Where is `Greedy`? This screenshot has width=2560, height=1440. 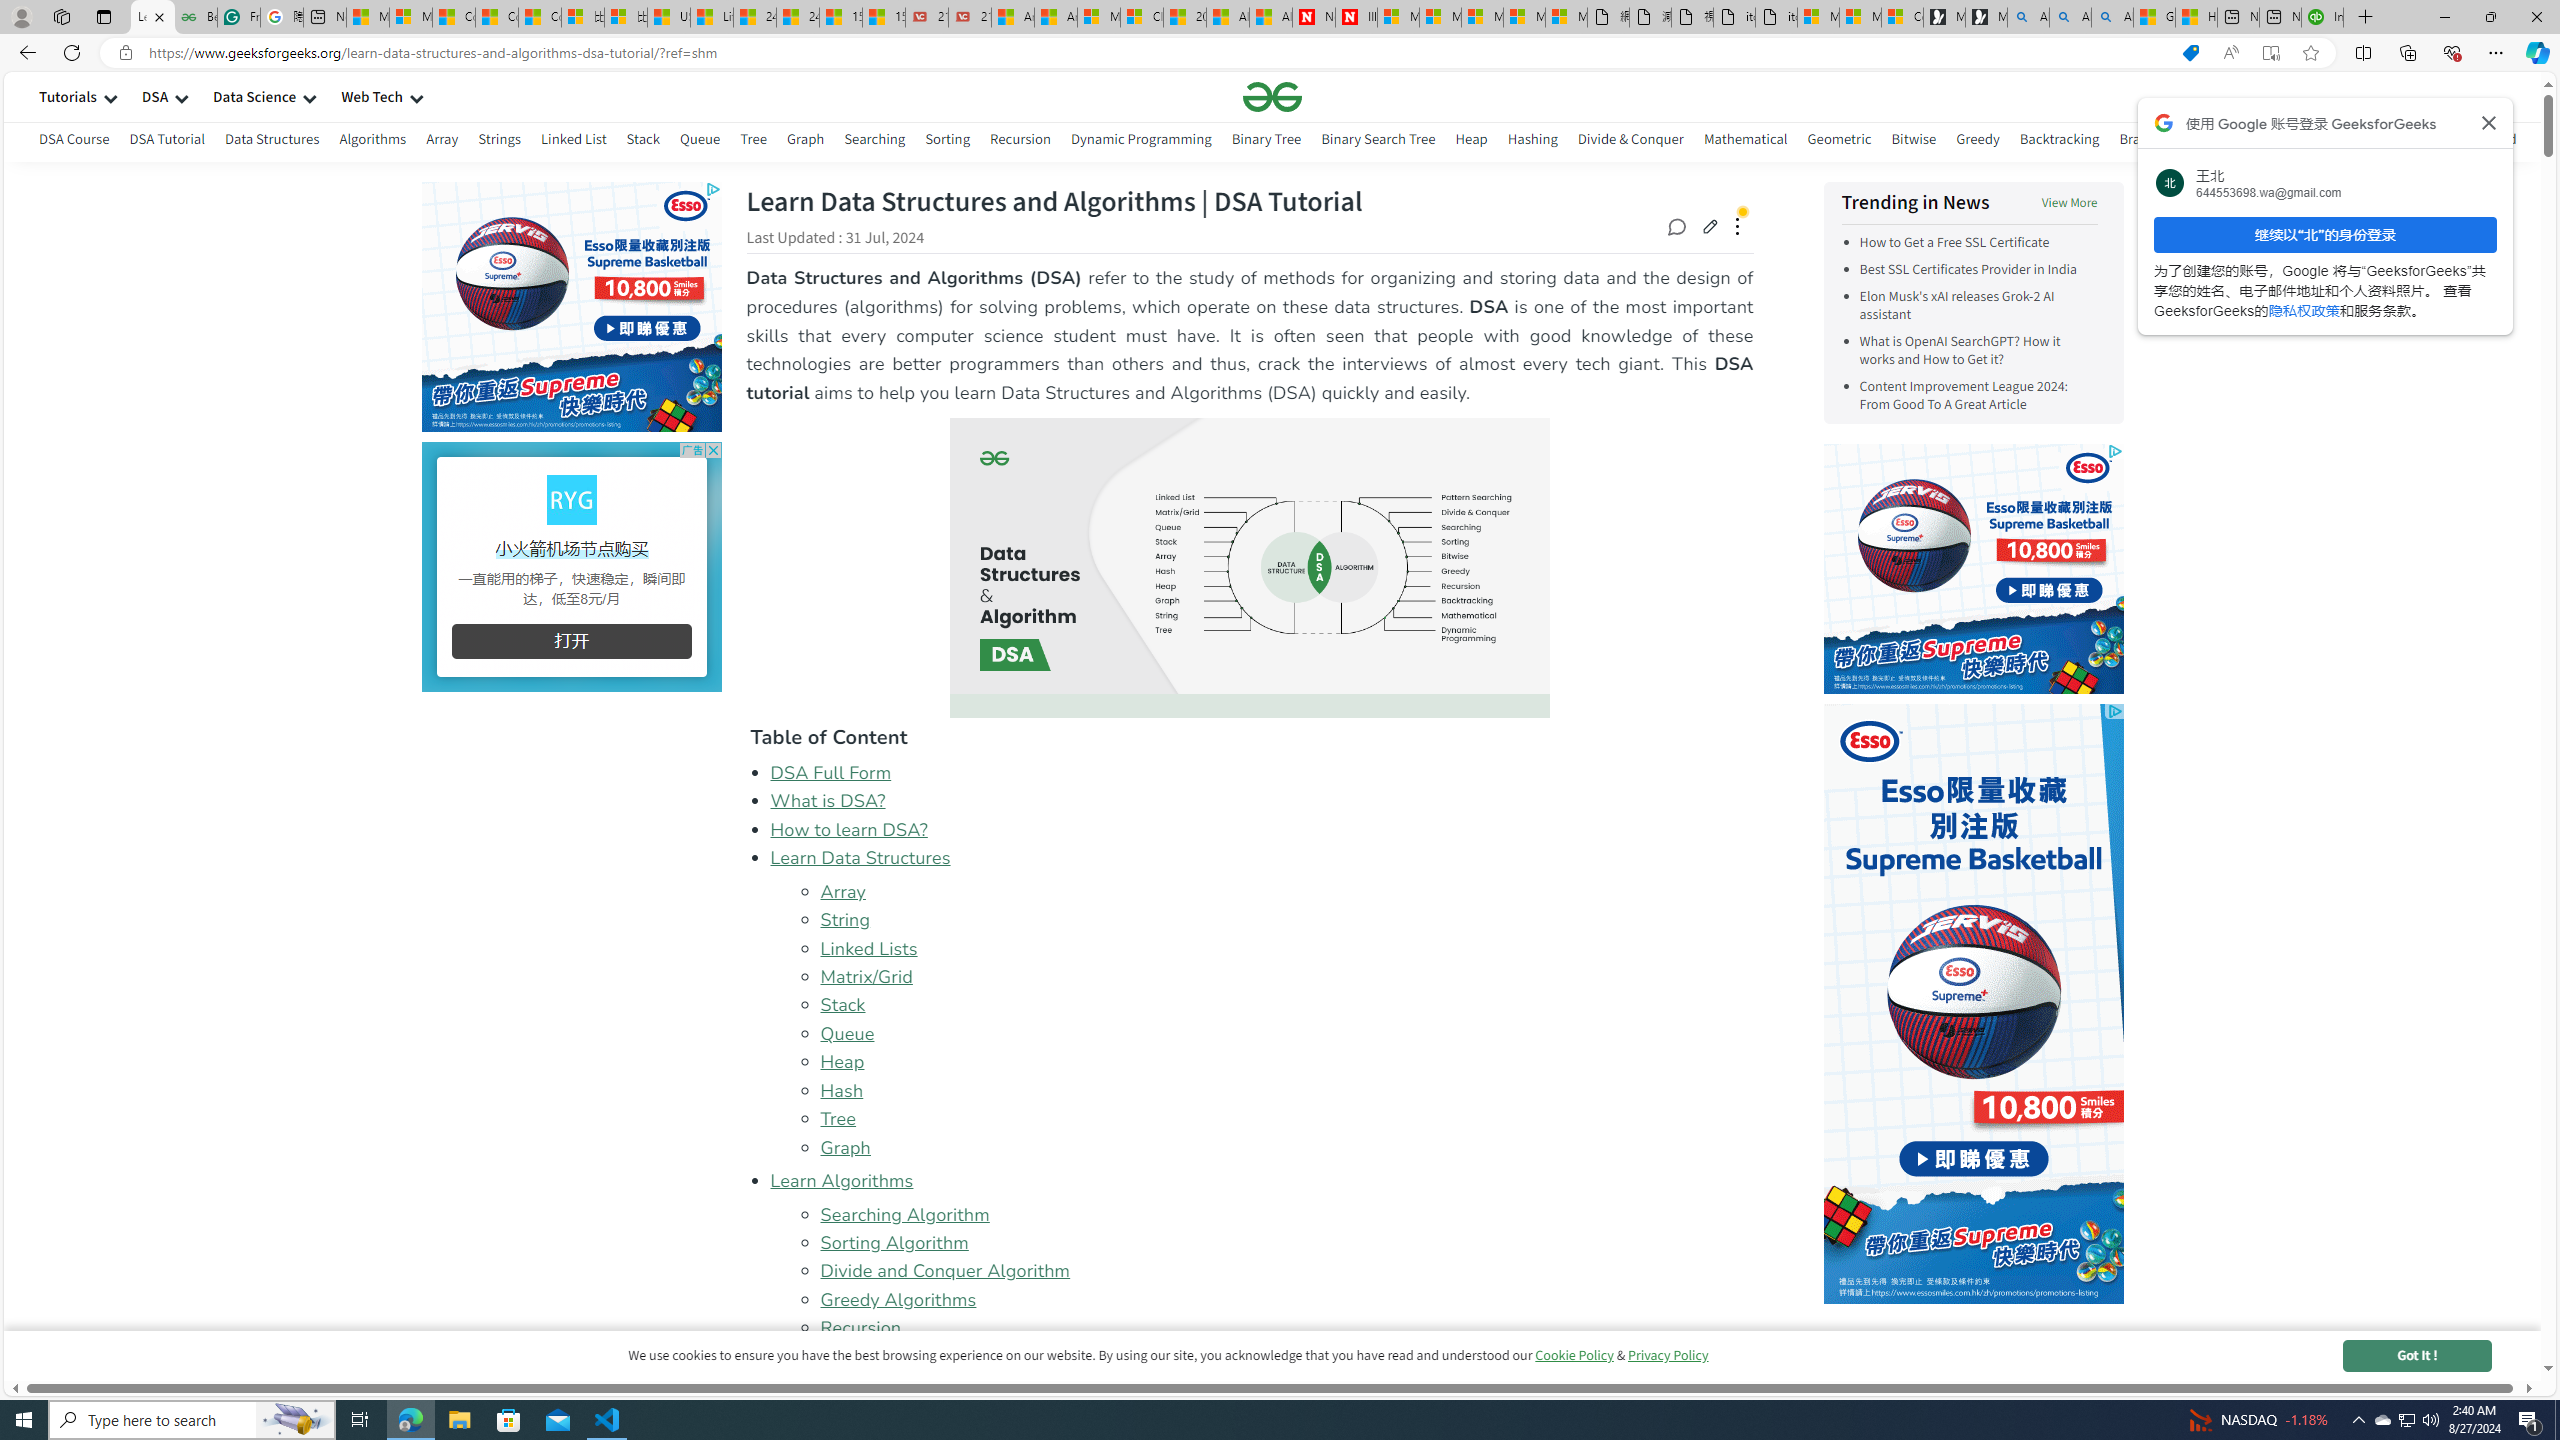 Greedy is located at coordinates (1977, 139).